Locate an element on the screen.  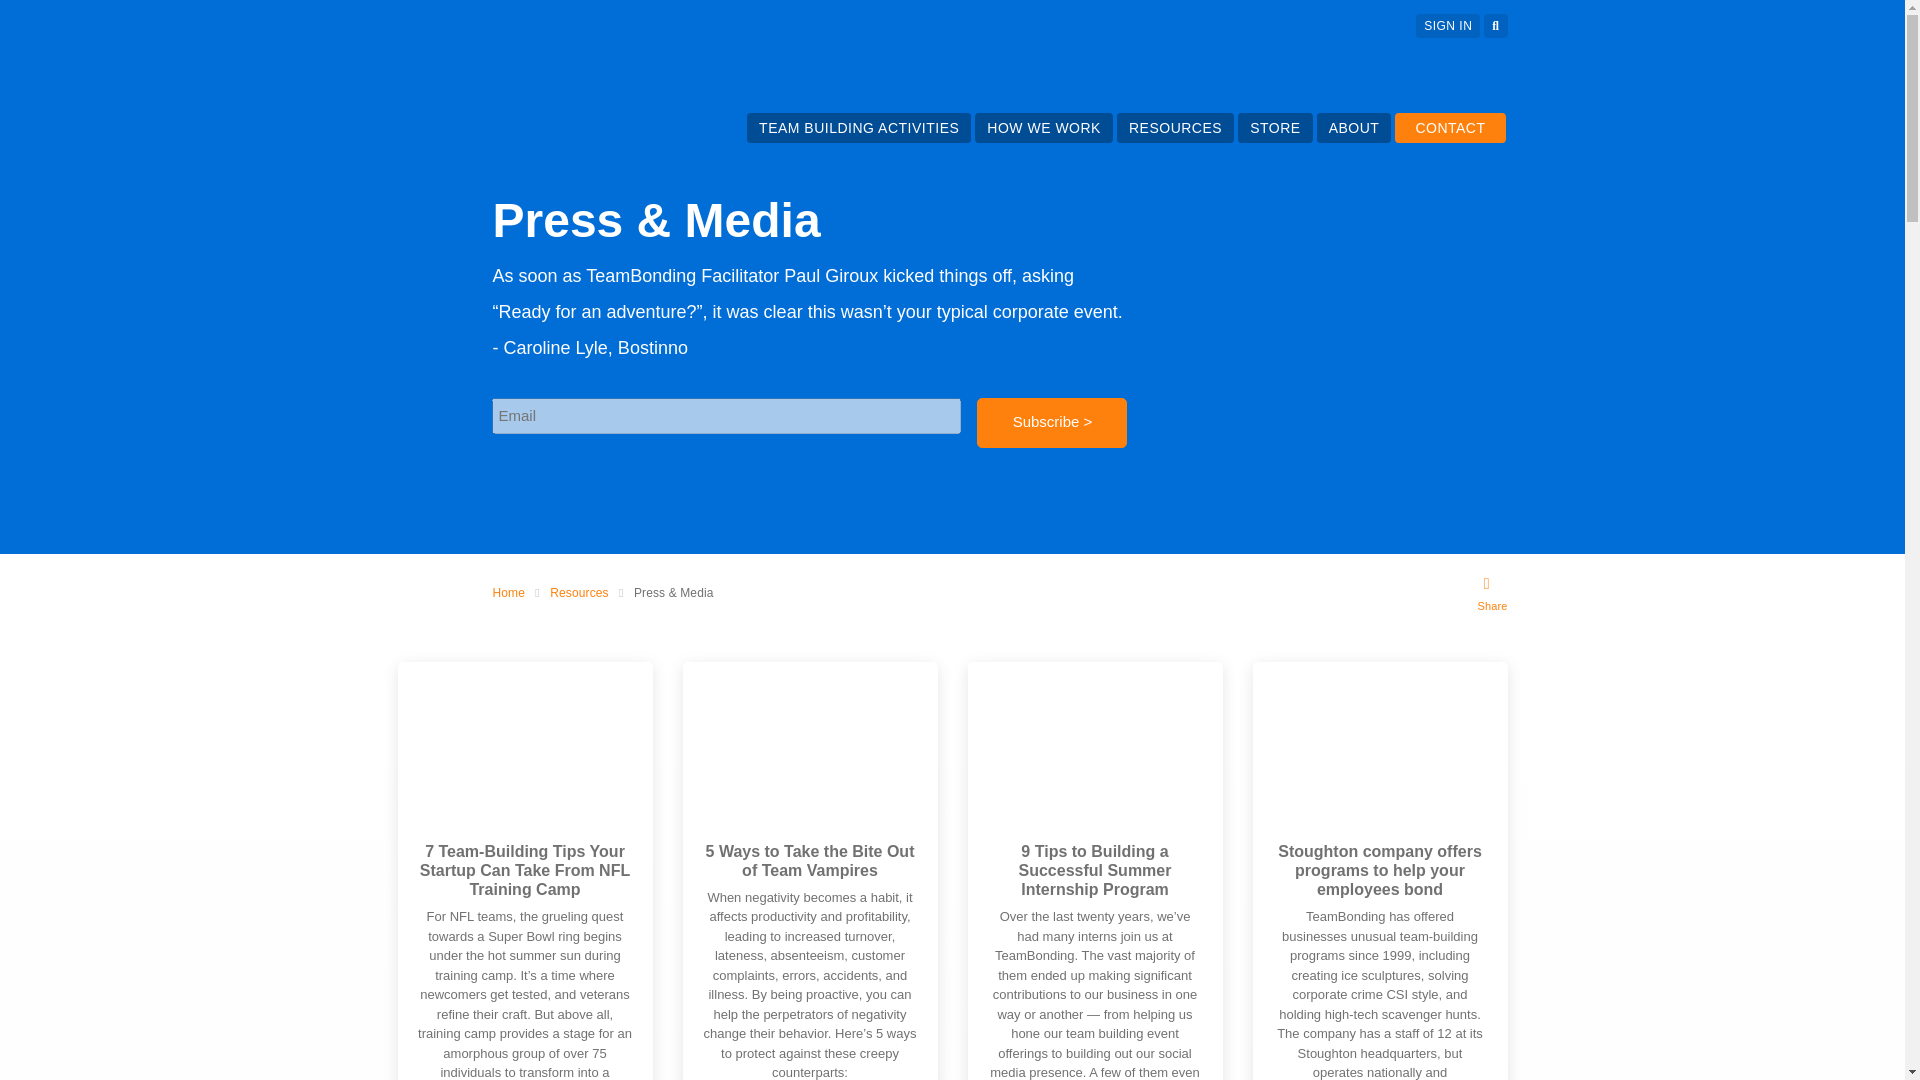
SIGN IN is located at coordinates (1448, 26).